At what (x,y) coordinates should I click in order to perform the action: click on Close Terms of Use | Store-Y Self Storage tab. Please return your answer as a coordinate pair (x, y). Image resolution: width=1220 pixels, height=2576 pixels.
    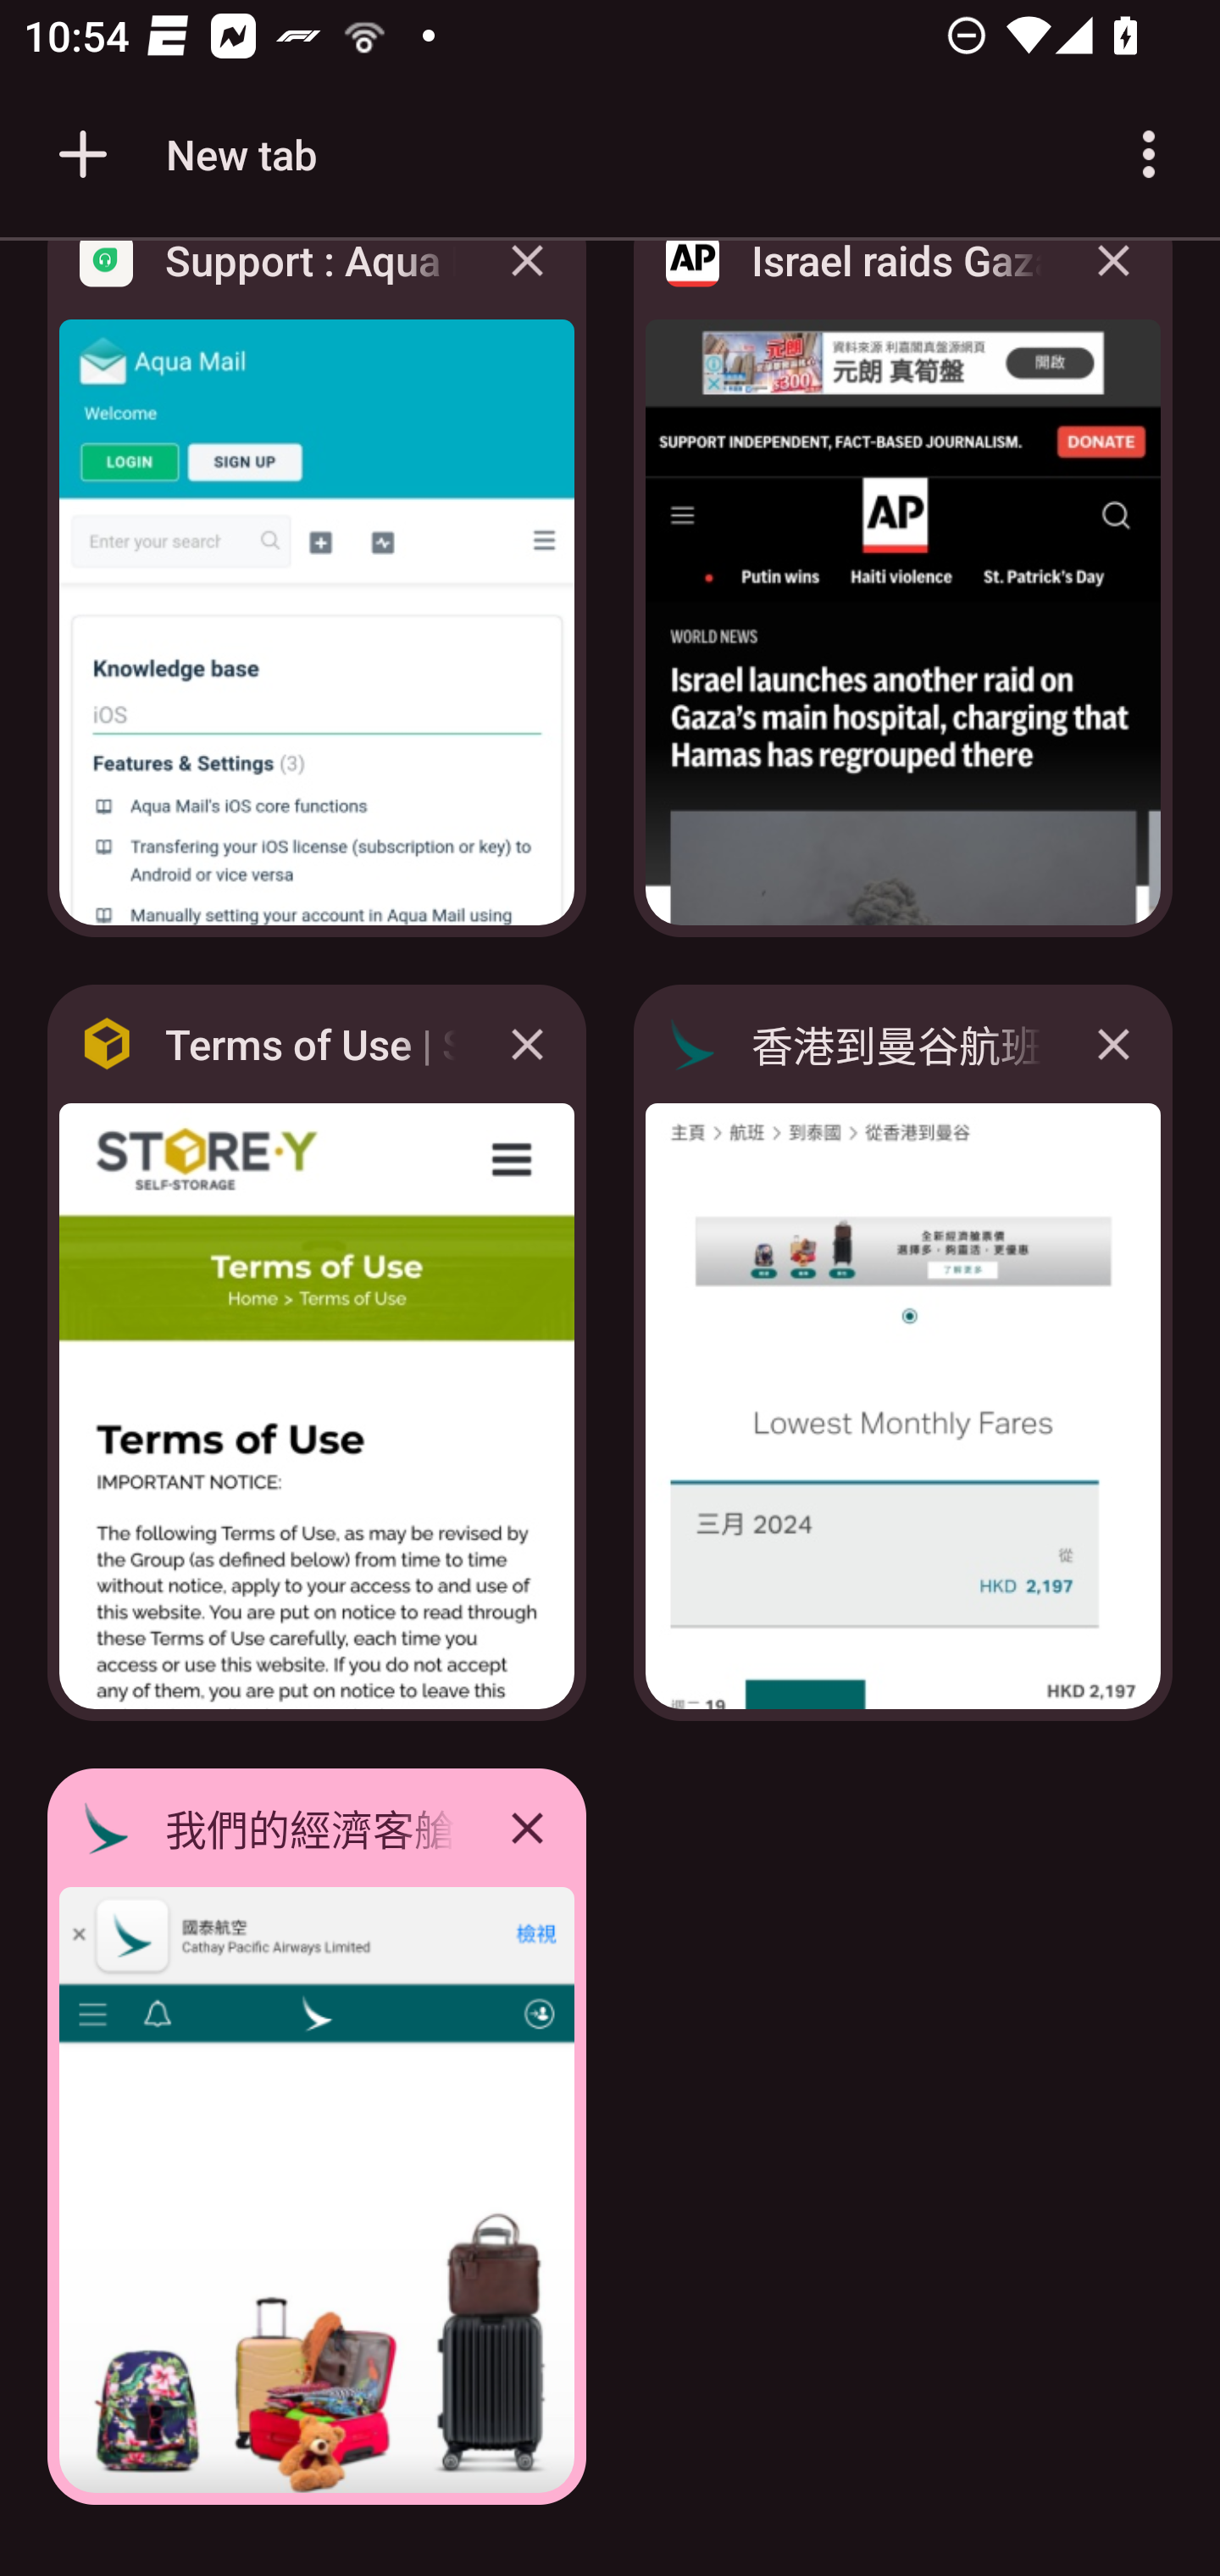
    Looking at the image, I should click on (527, 1044).